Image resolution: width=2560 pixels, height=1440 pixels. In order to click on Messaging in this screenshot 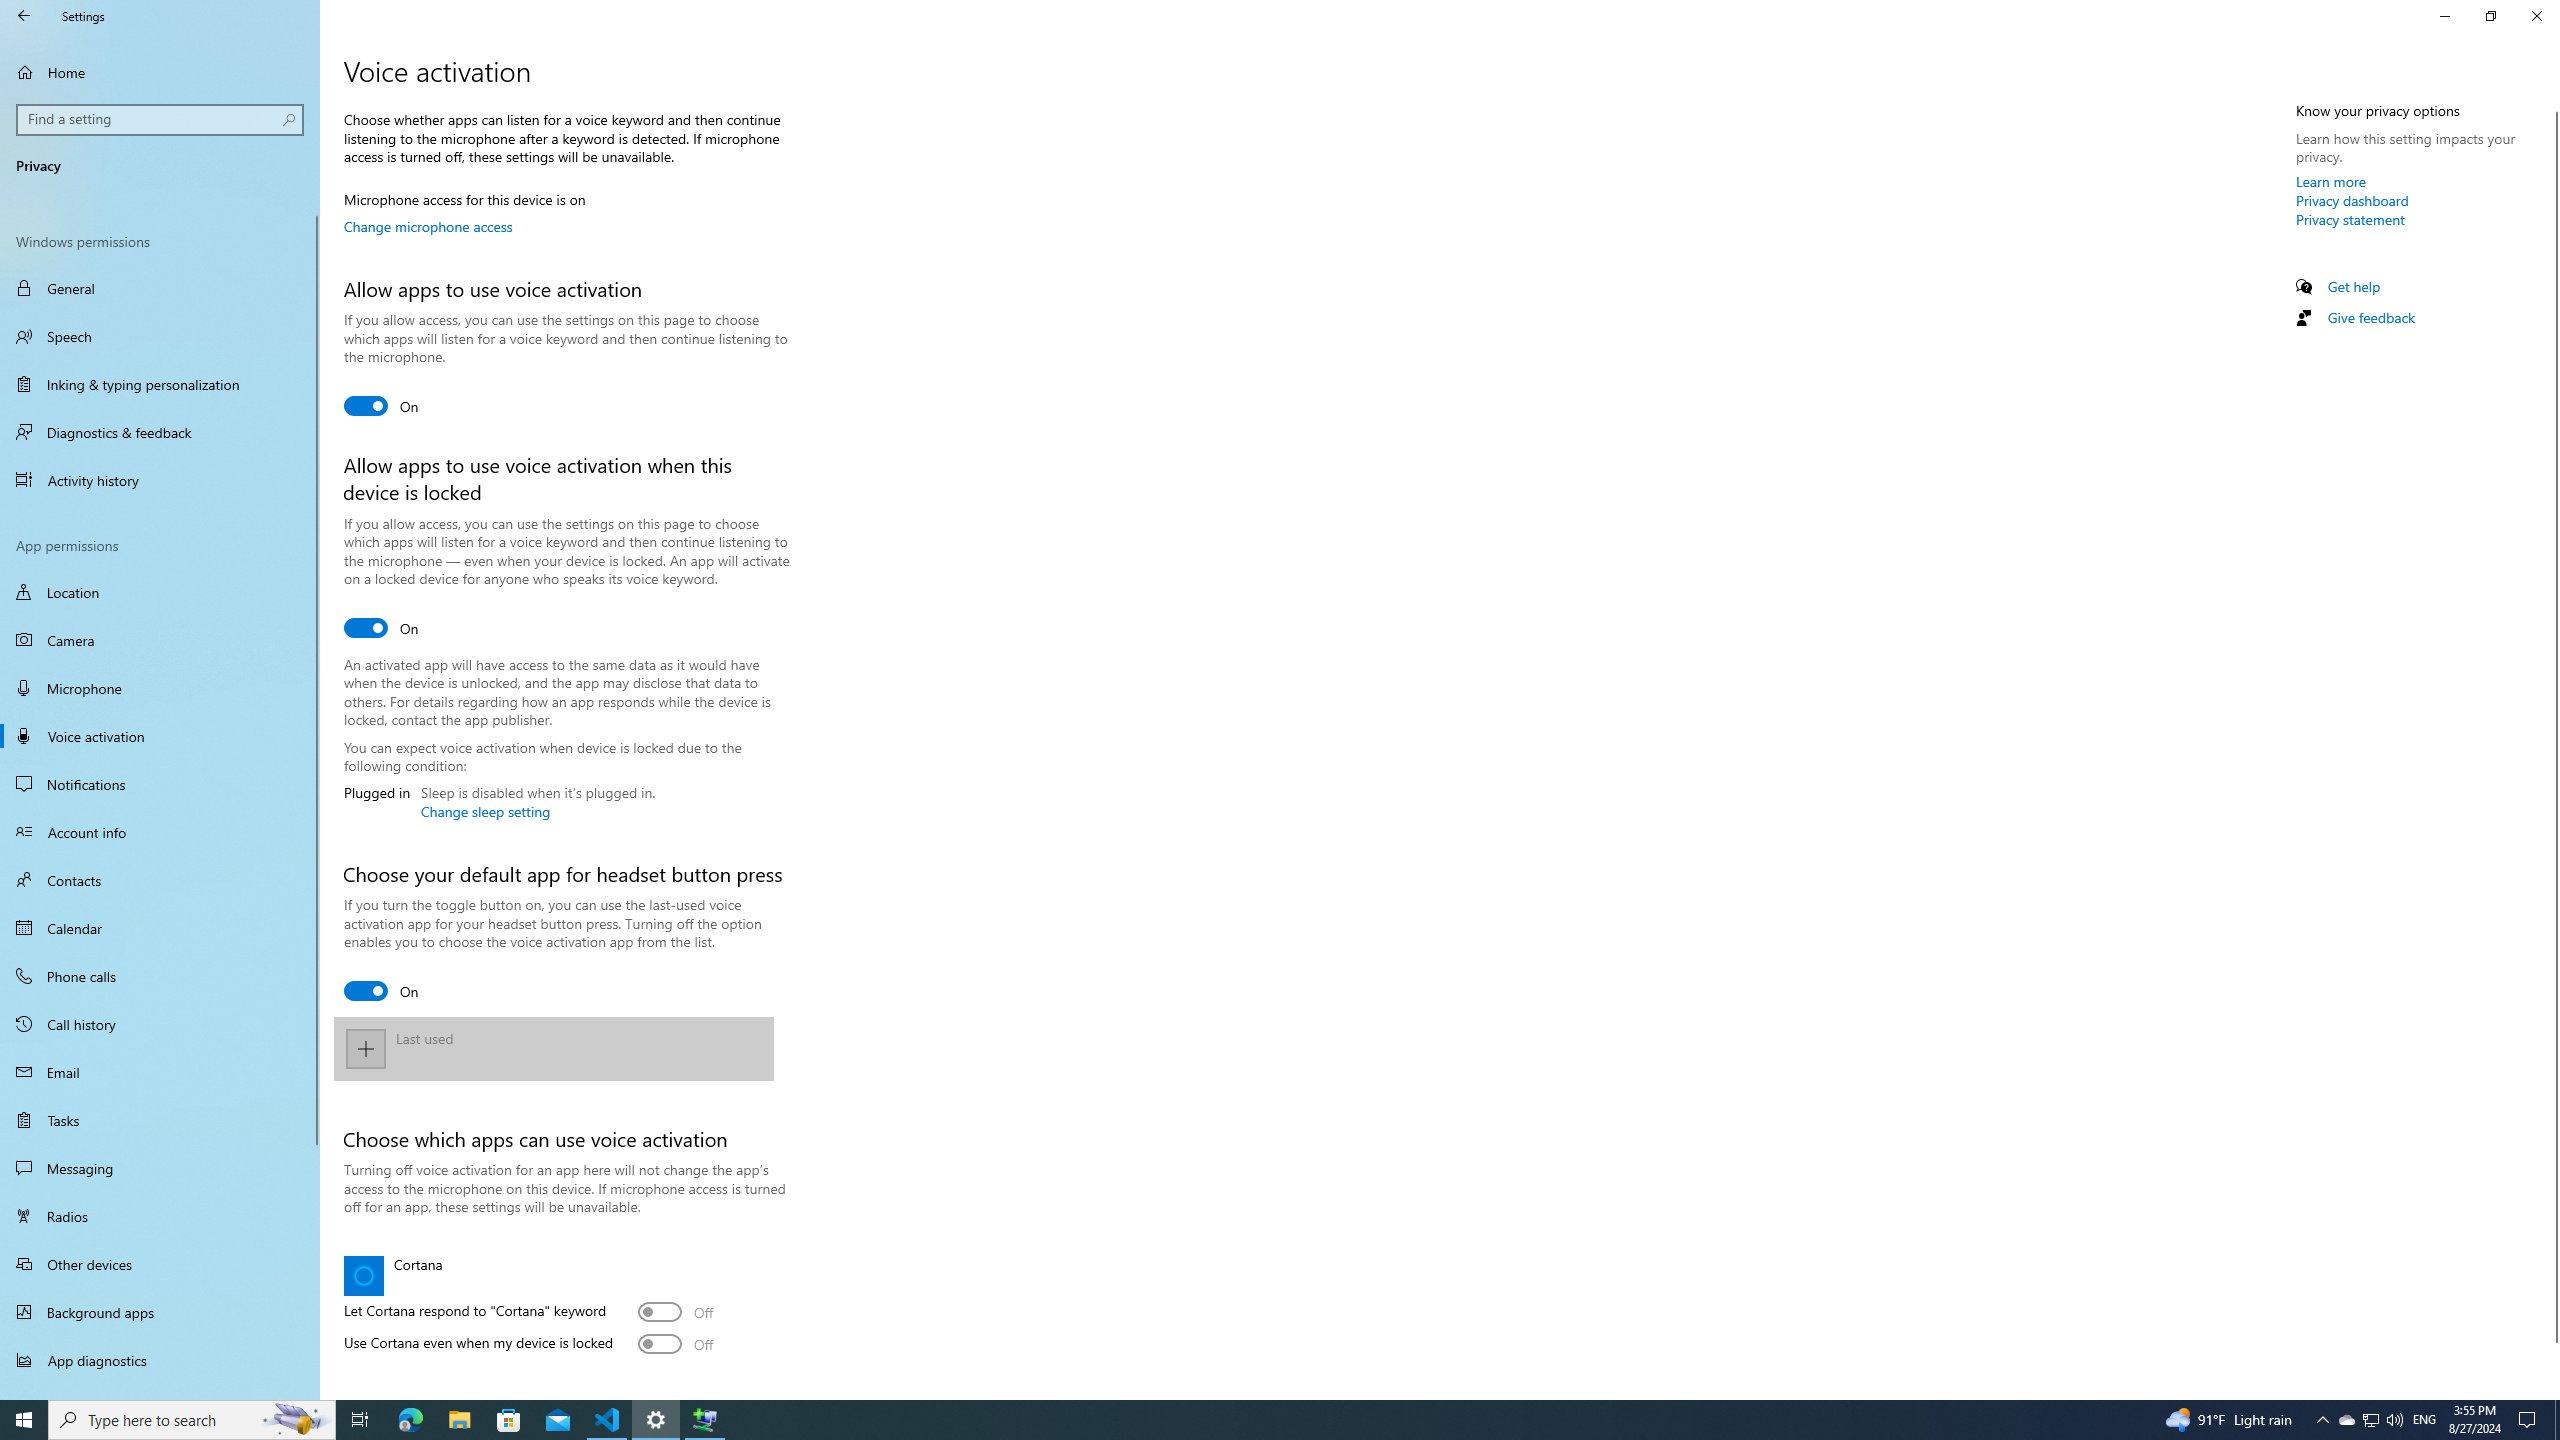, I will do `click(160, 1168)`.